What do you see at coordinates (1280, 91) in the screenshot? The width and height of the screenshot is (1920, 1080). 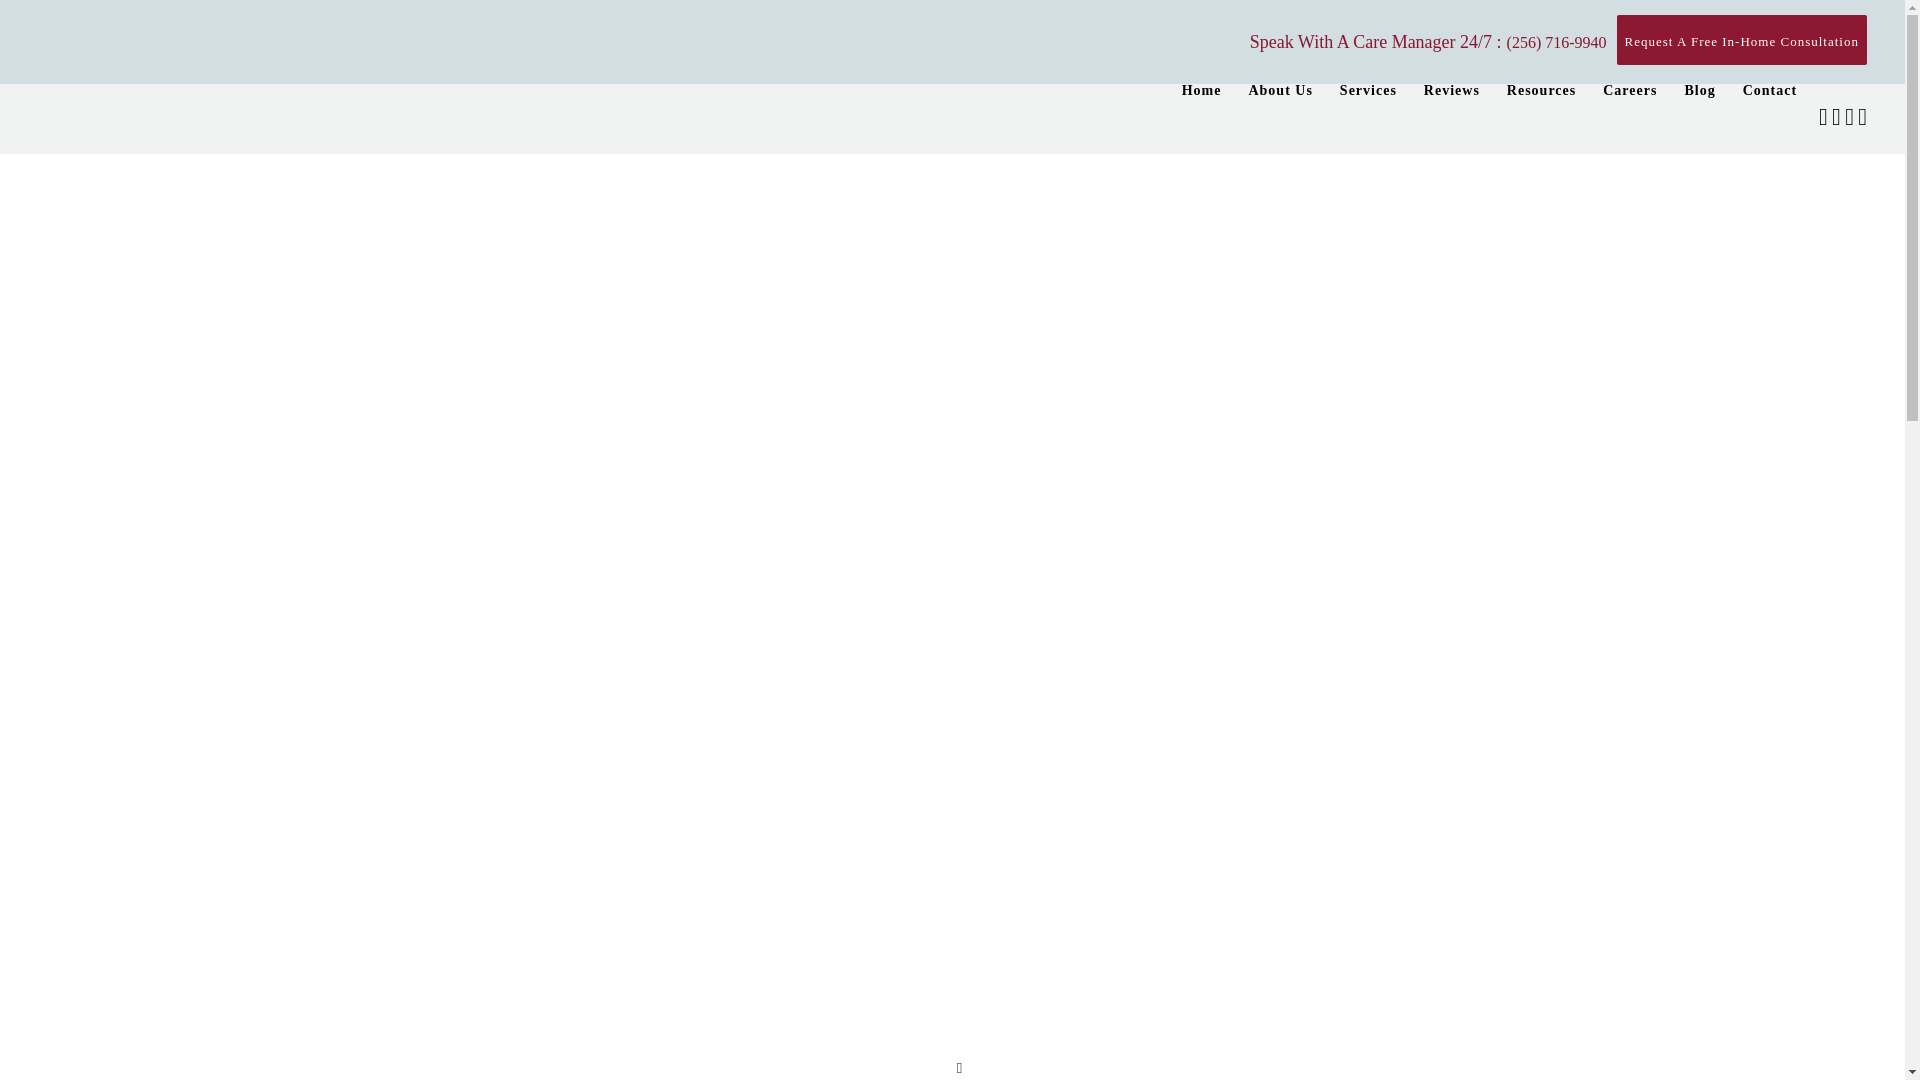 I see `About Us` at bounding box center [1280, 91].